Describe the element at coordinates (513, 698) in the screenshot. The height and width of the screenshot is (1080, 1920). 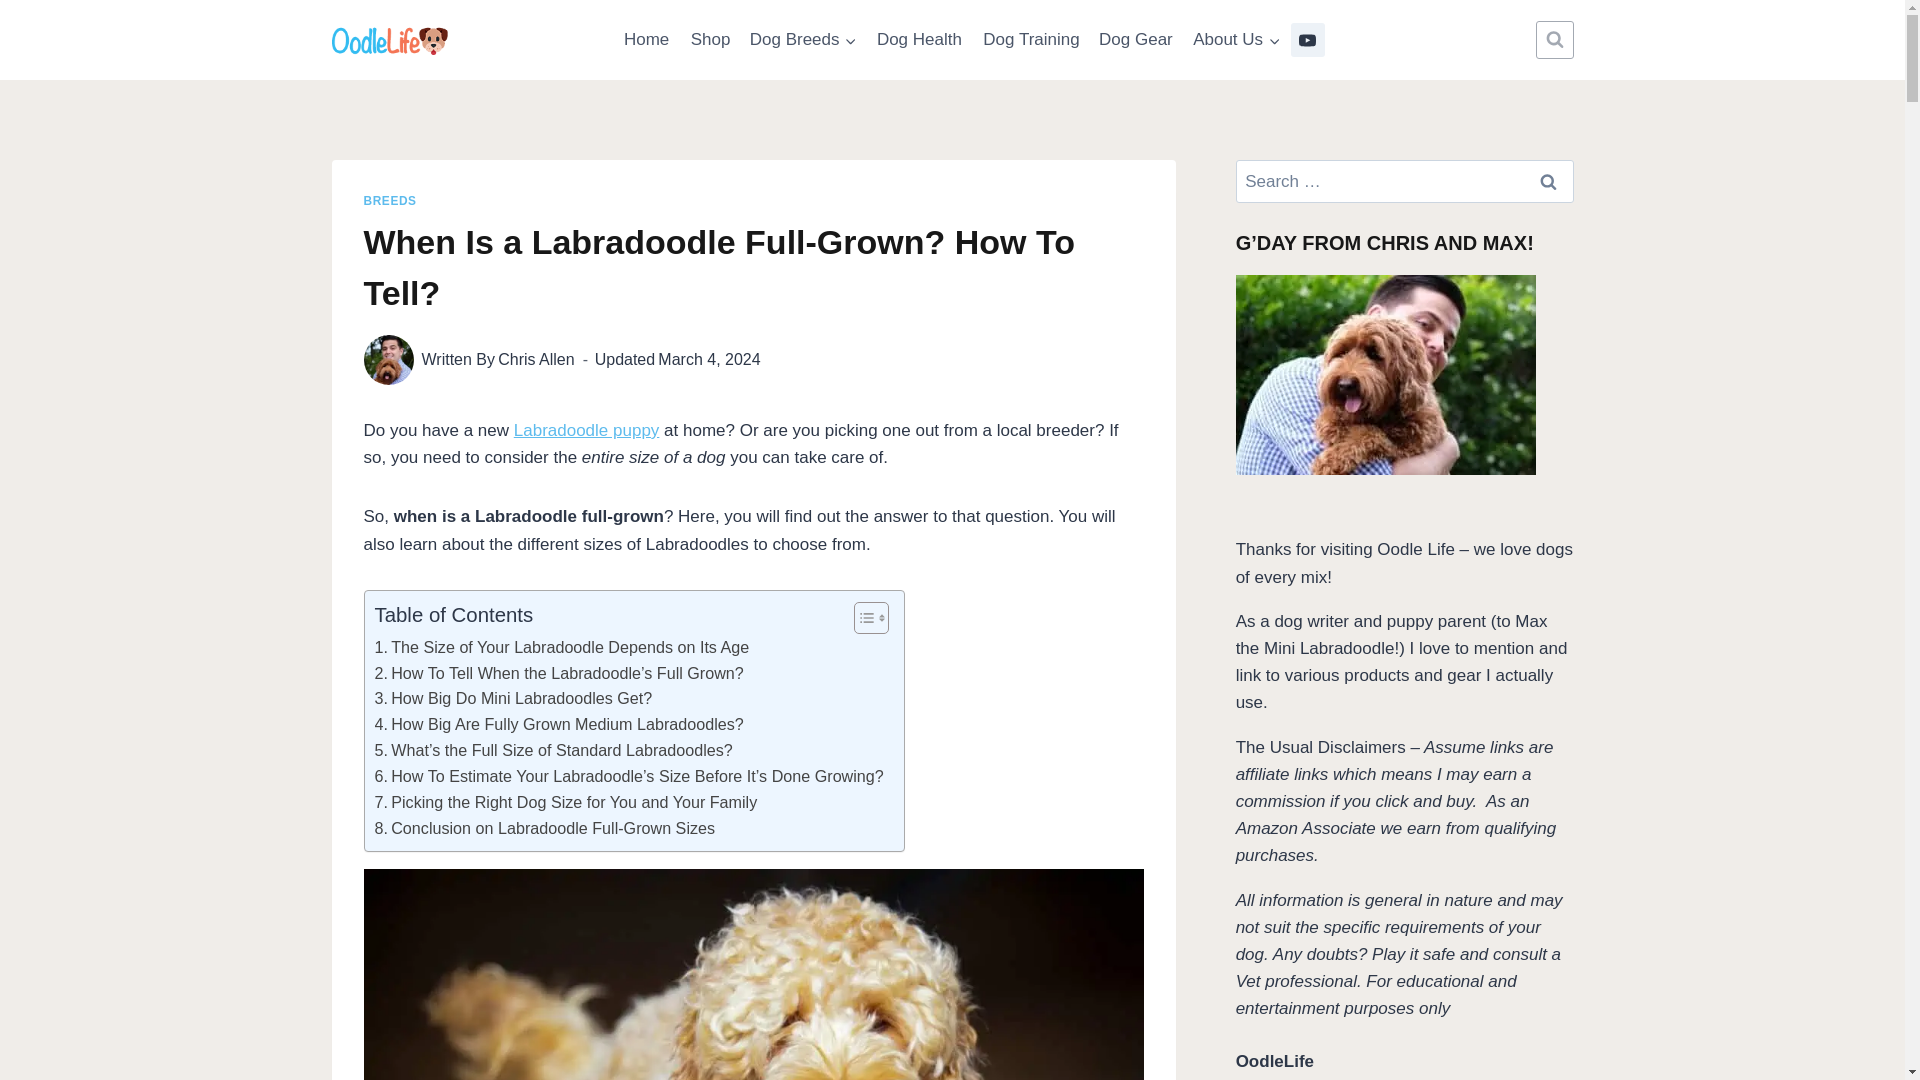
I see `How Big Do Mini Labradoodles Get?` at that location.